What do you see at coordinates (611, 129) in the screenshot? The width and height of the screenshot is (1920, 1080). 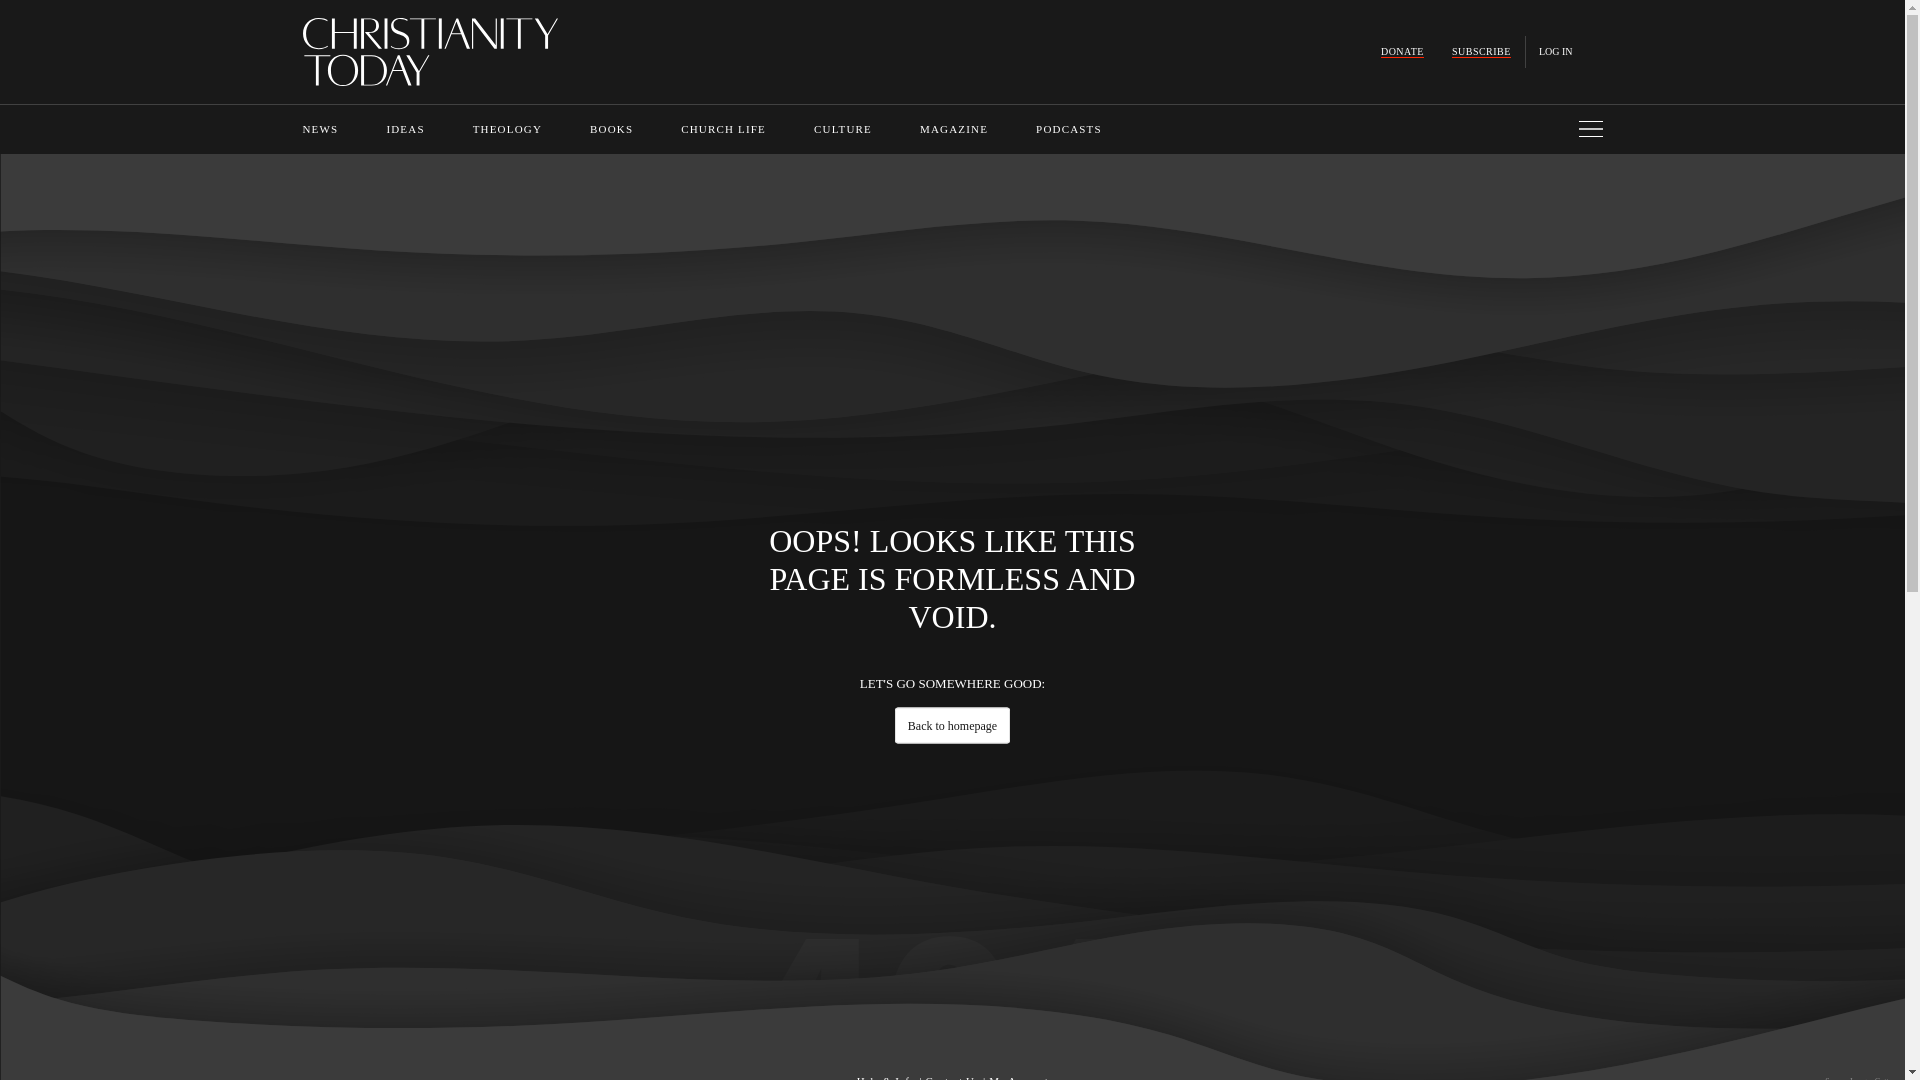 I see `BOOKS` at bounding box center [611, 129].